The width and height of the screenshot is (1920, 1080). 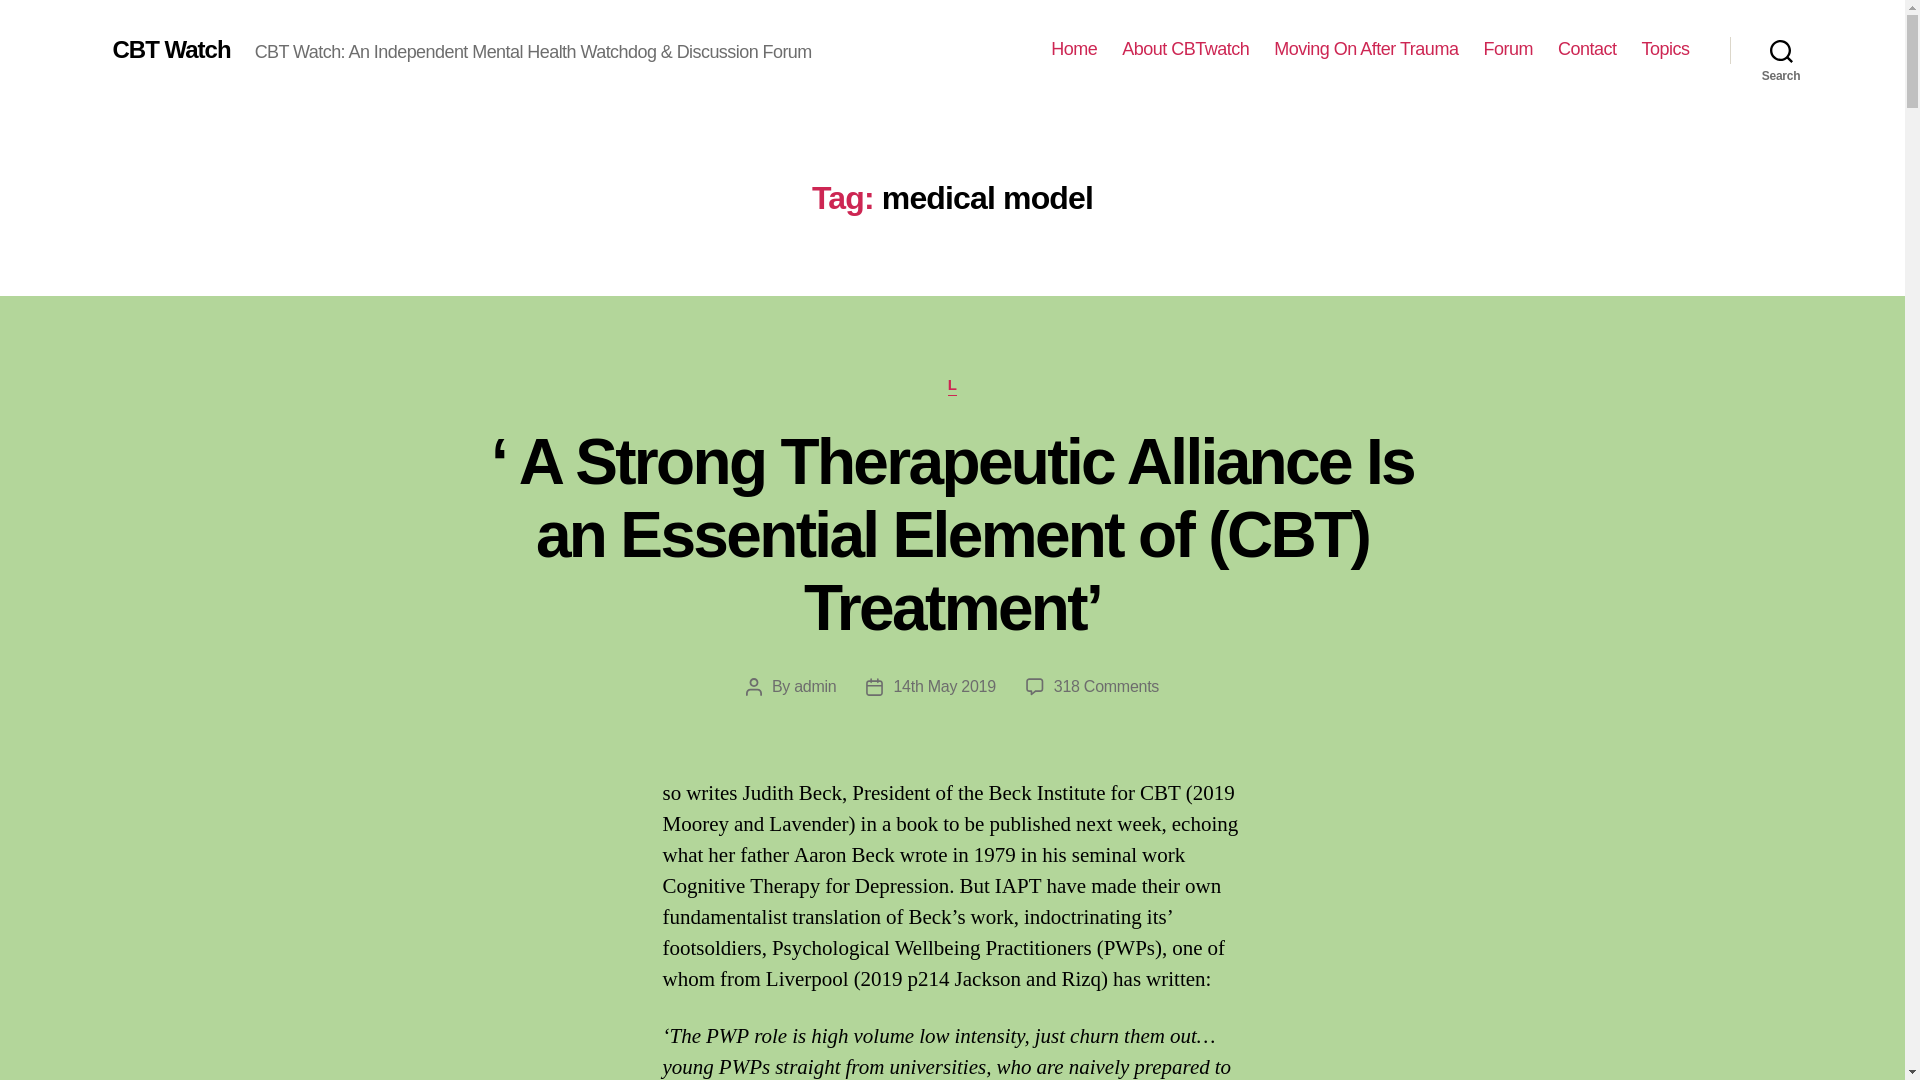 What do you see at coordinates (943, 686) in the screenshot?
I see `14th May 2019` at bounding box center [943, 686].